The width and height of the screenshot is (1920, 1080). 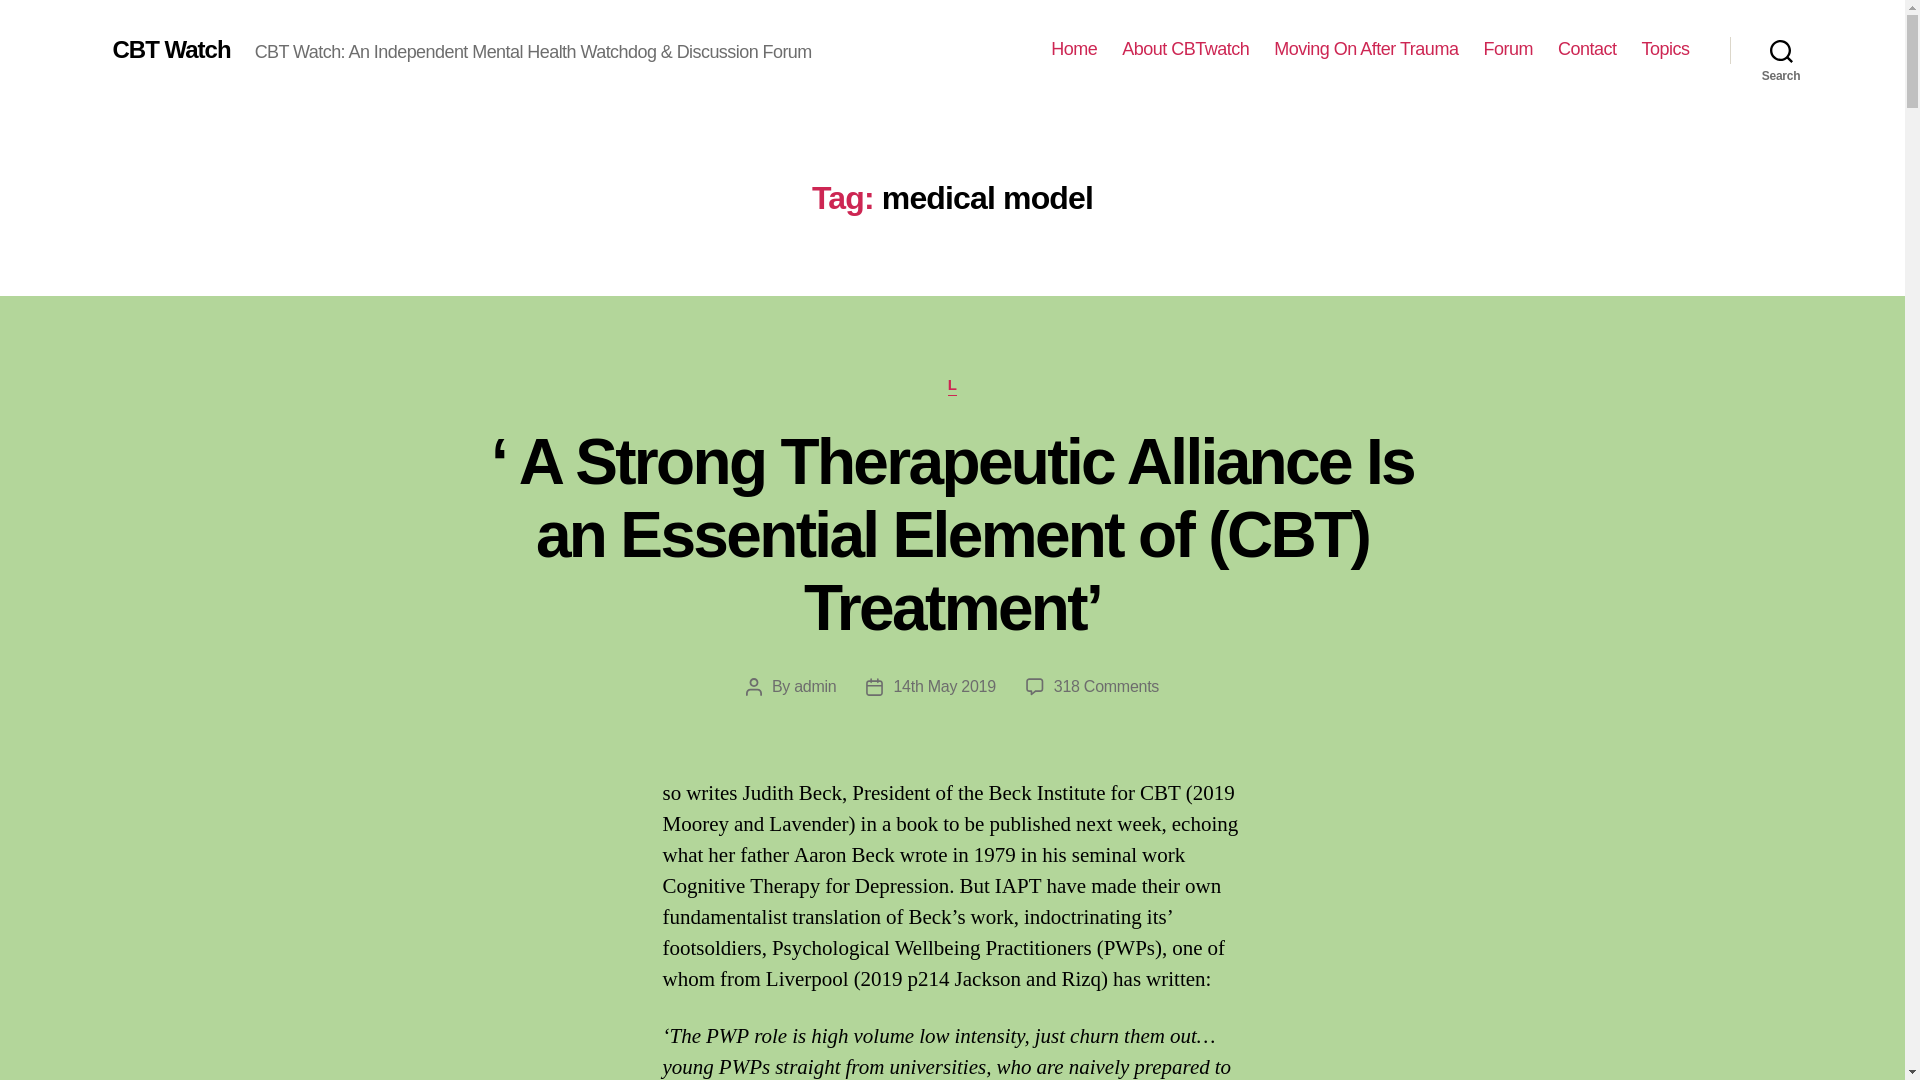 What do you see at coordinates (943, 686) in the screenshot?
I see `14th May 2019` at bounding box center [943, 686].